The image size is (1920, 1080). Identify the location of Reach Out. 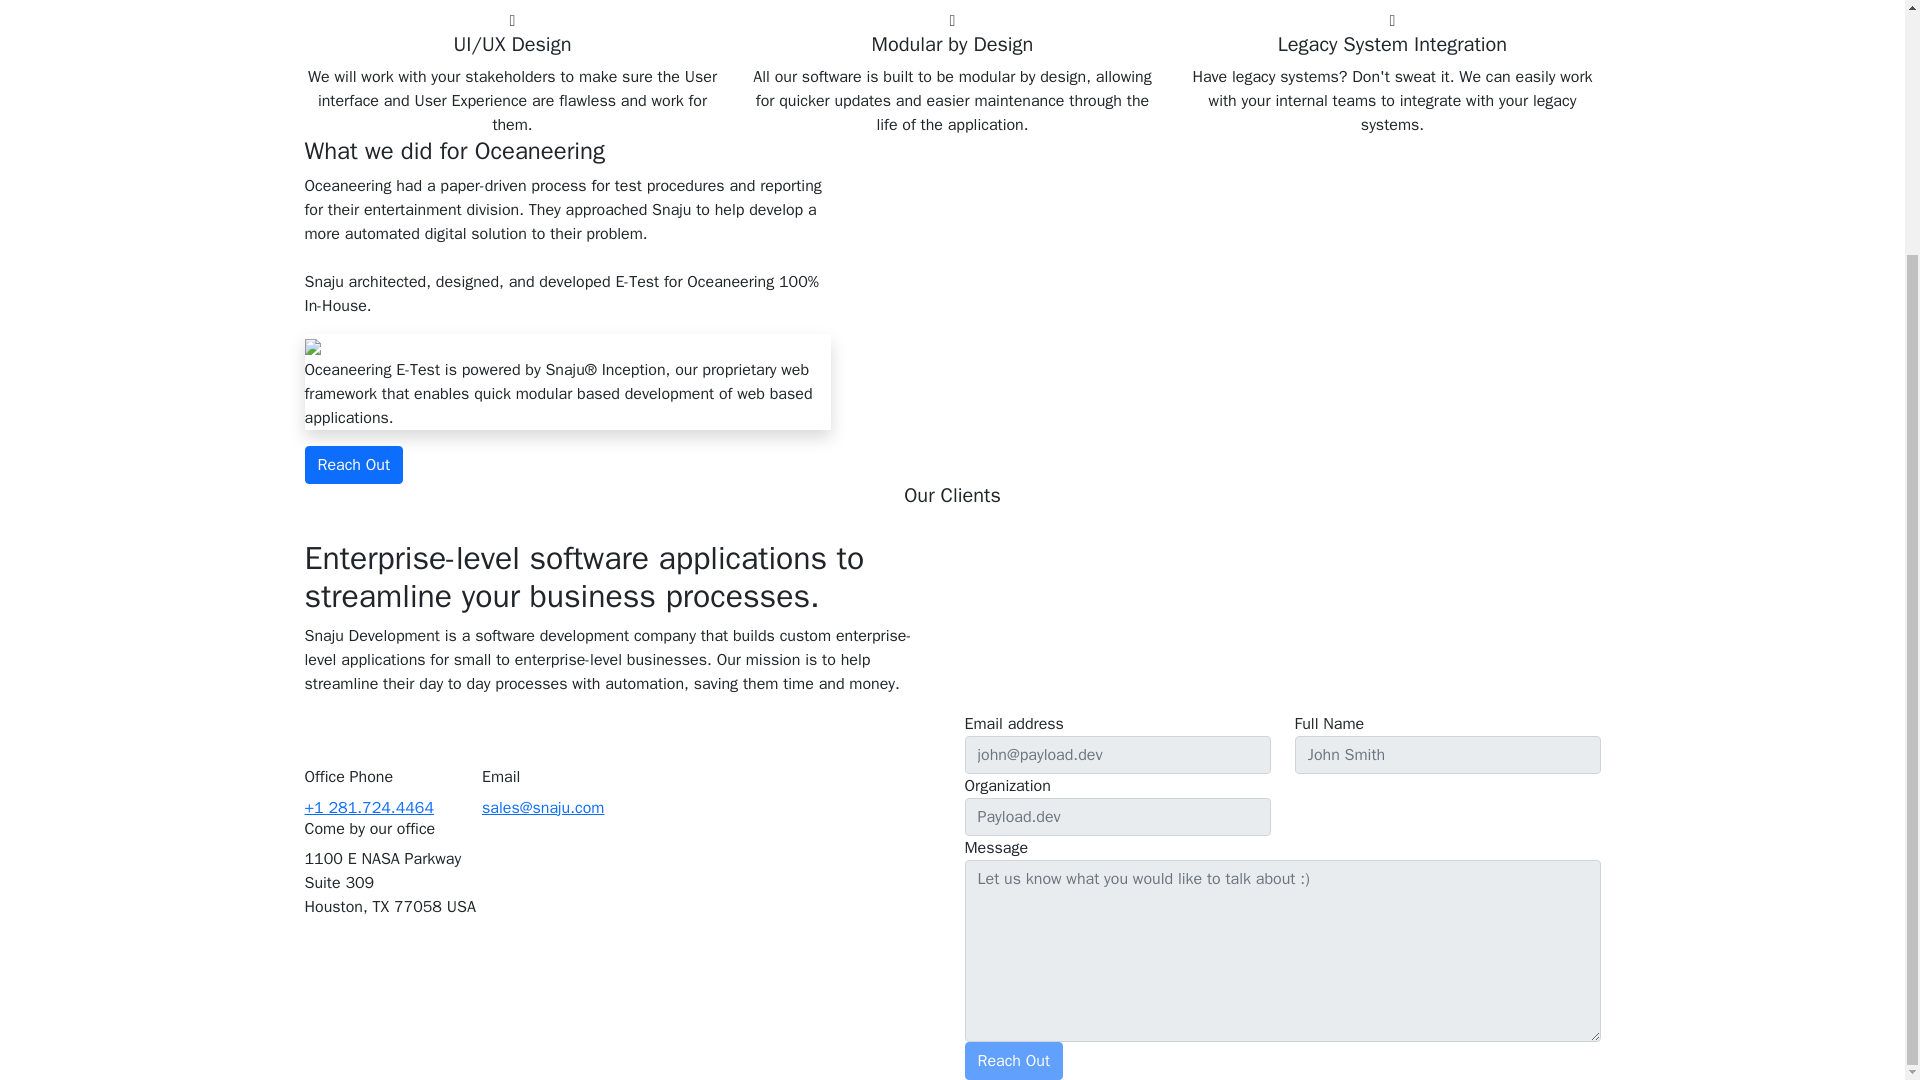
(353, 464).